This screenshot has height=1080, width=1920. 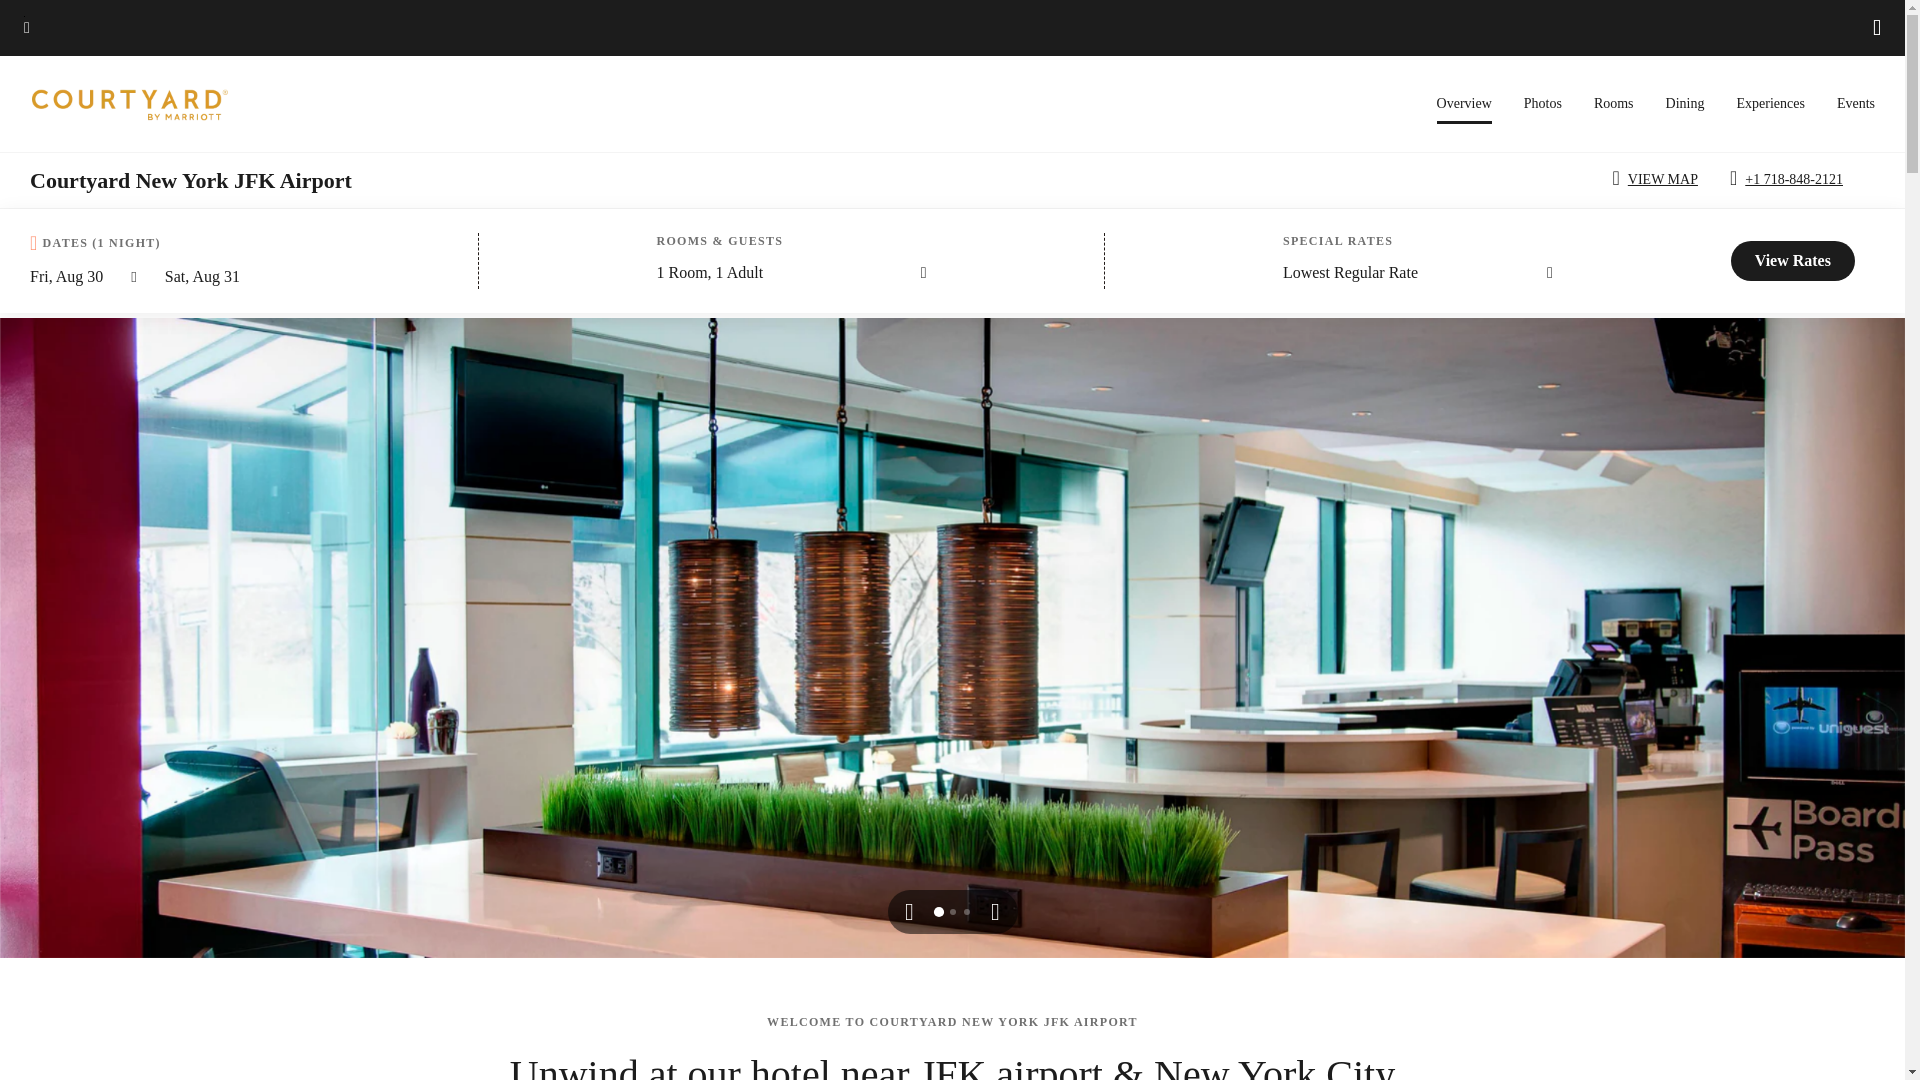 What do you see at coordinates (1543, 104) in the screenshot?
I see `Photos` at bounding box center [1543, 104].